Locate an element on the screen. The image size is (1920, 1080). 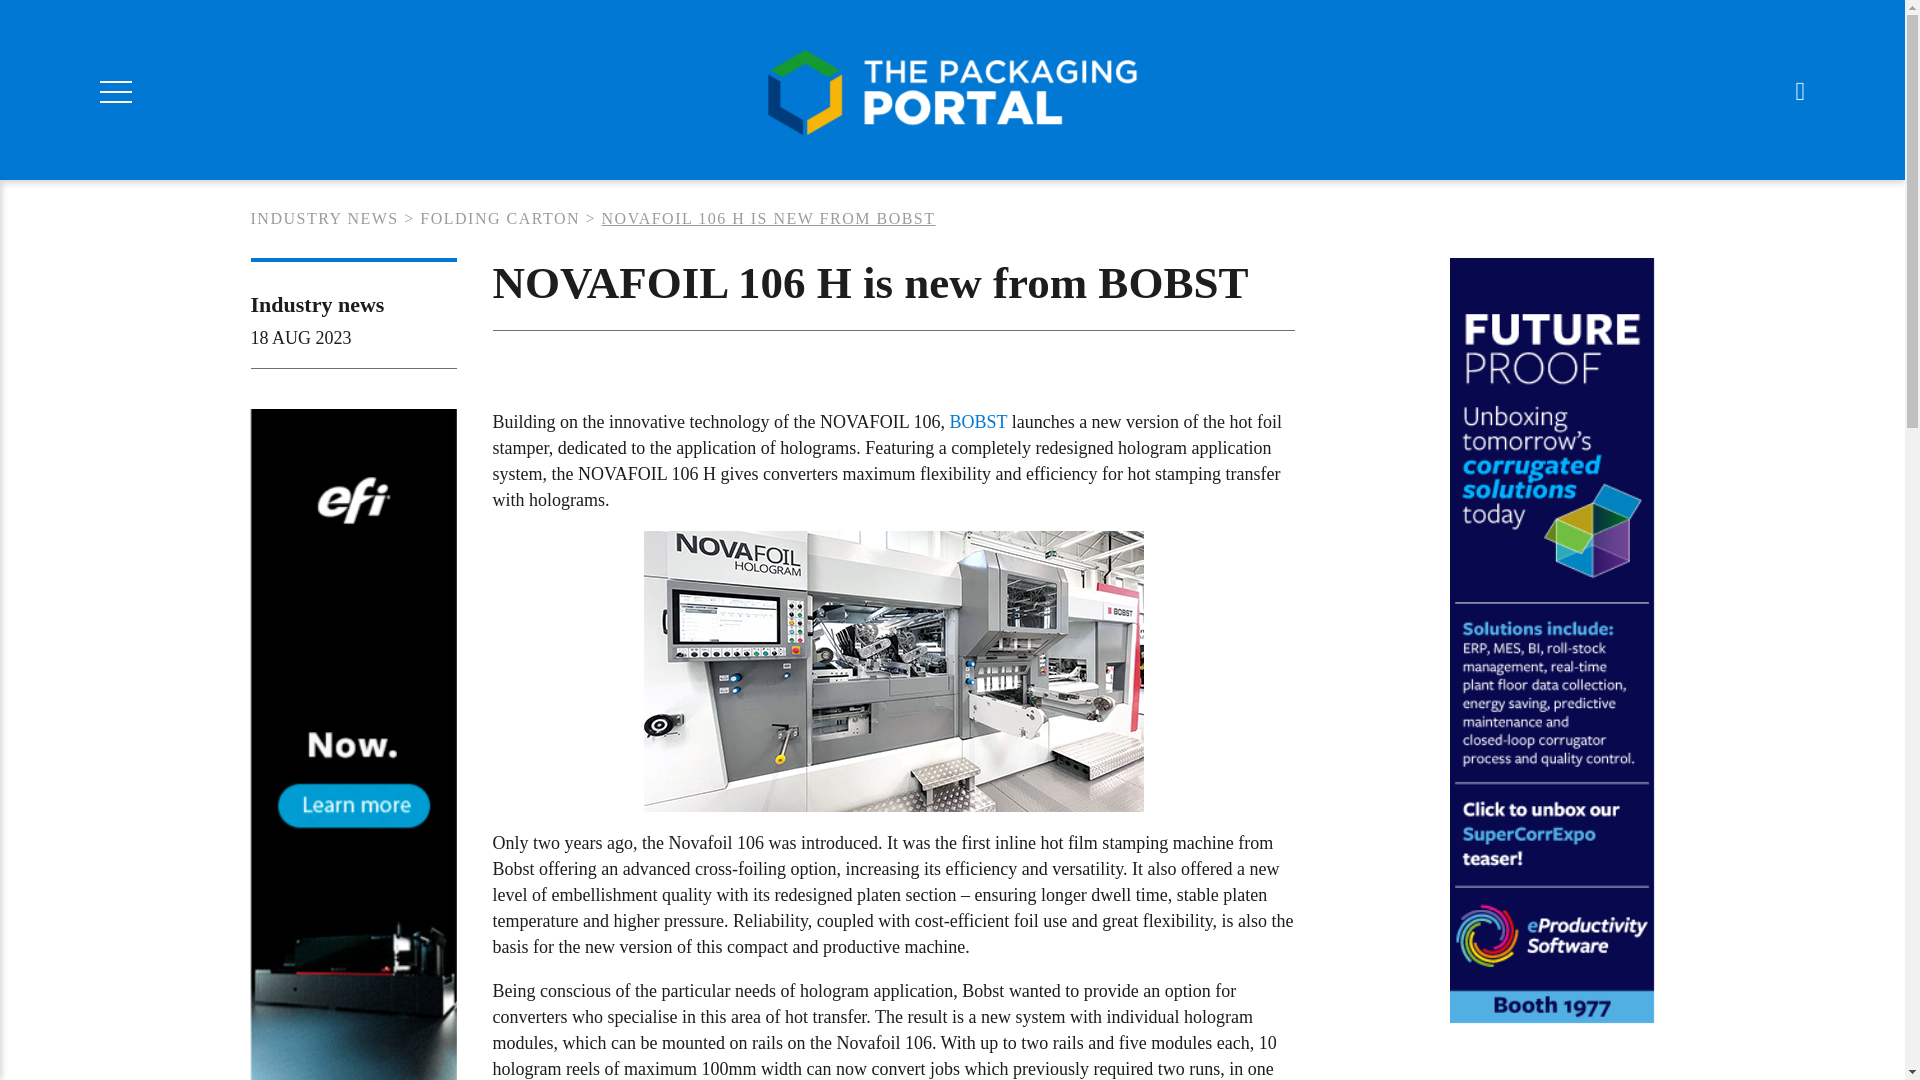
BOBST is located at coordinates (977, 422).